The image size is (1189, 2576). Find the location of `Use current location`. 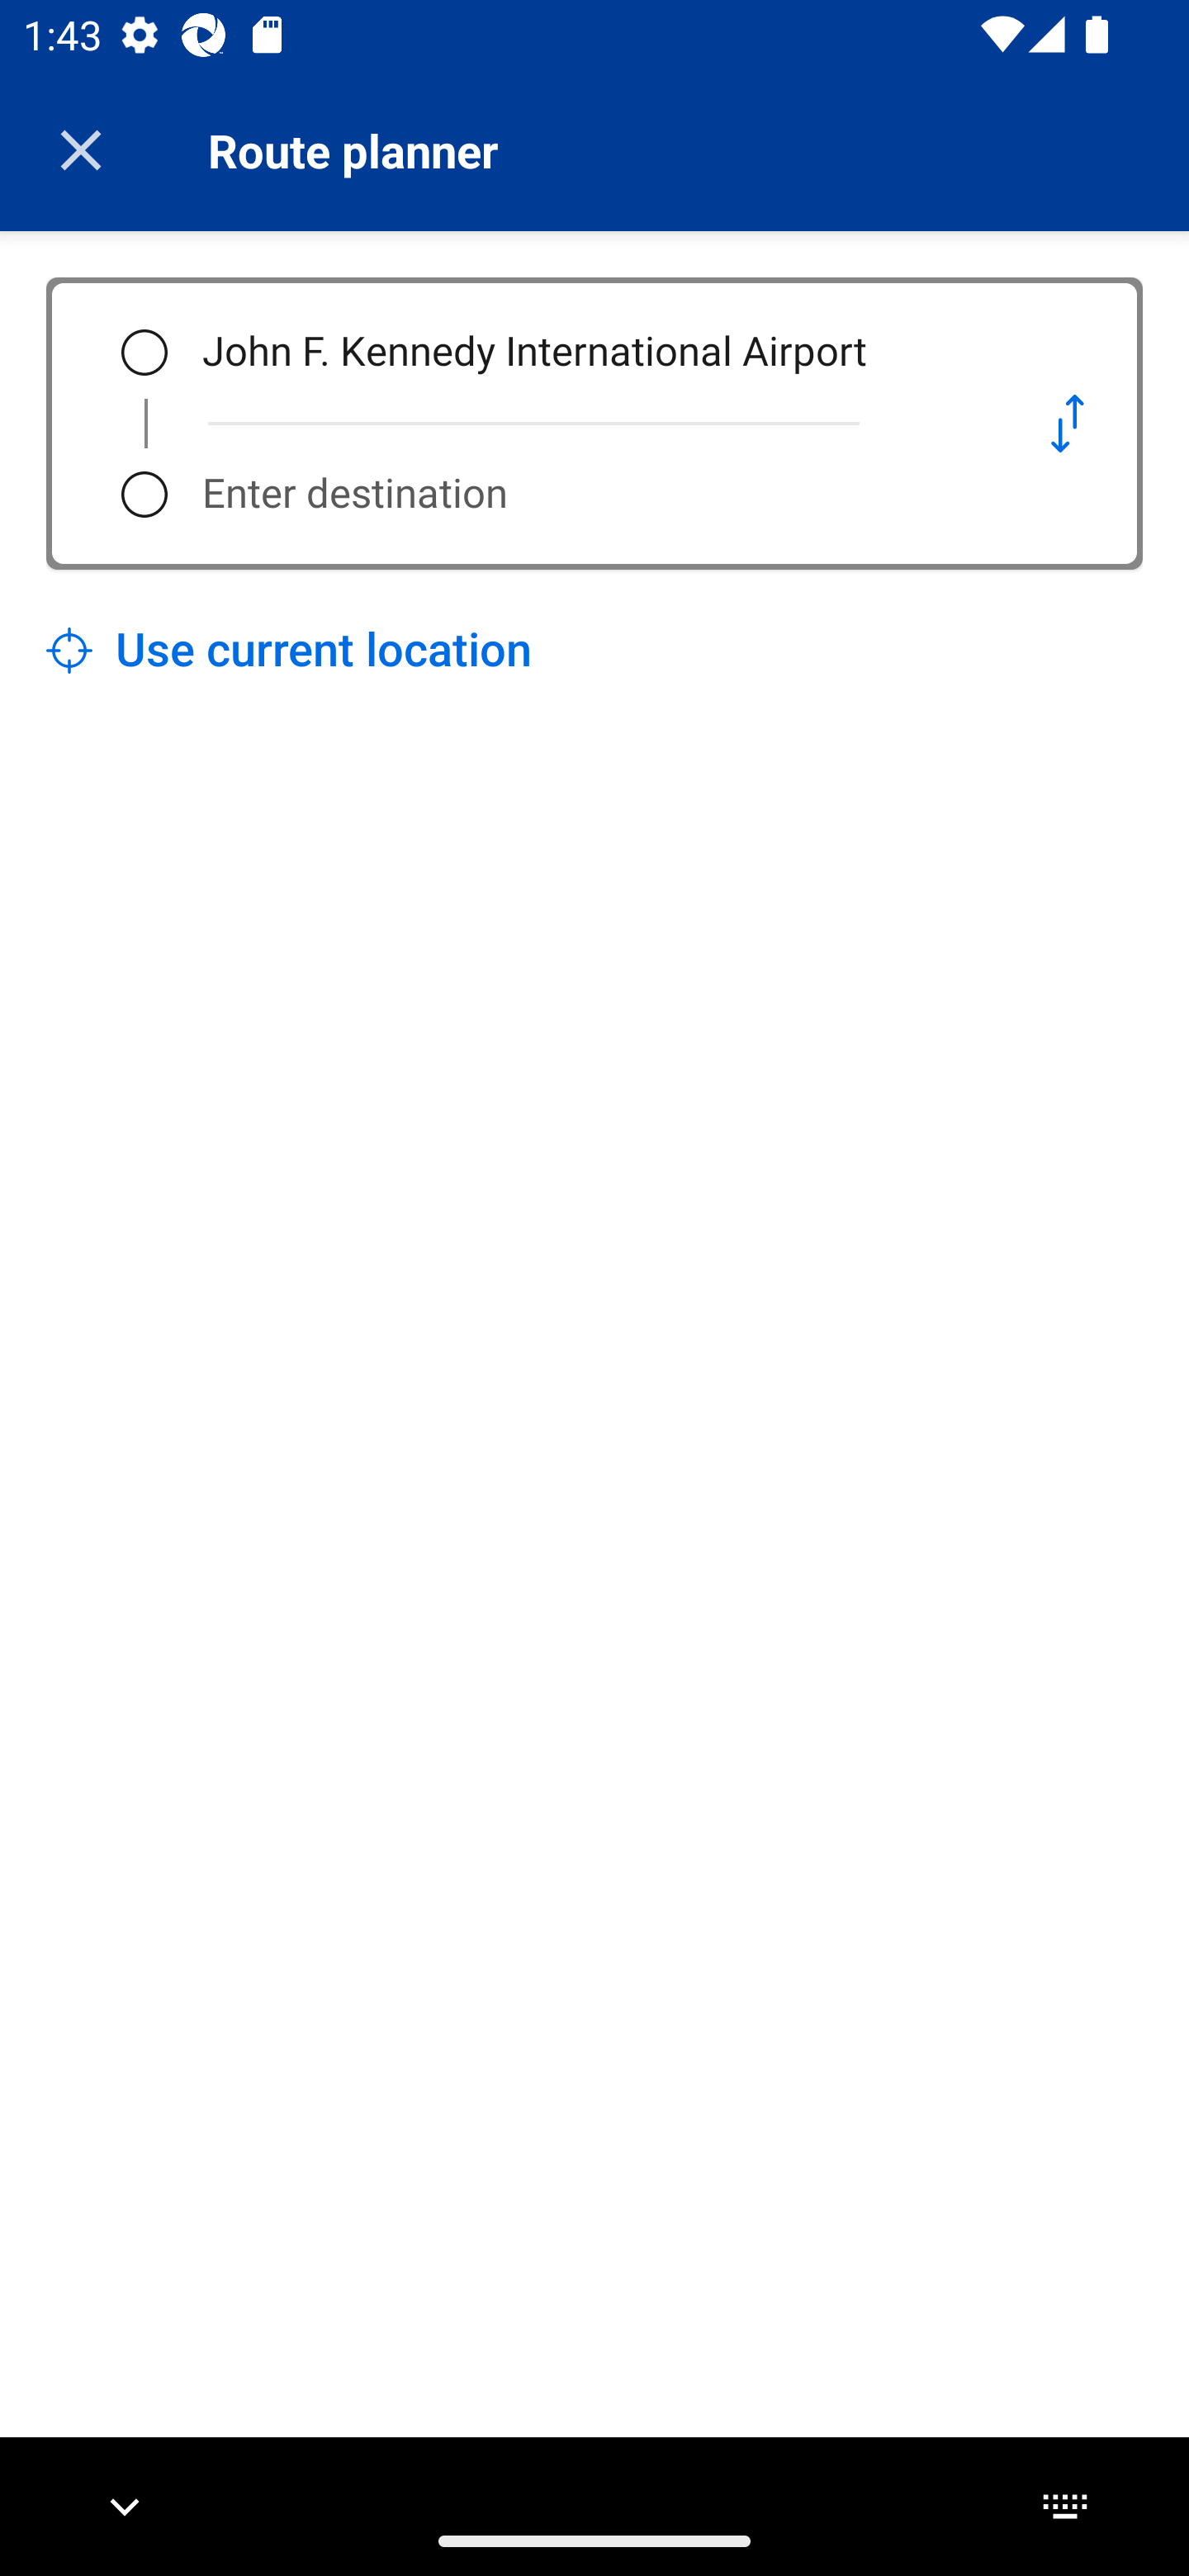

Use current location is located at coordinates (289, 651).